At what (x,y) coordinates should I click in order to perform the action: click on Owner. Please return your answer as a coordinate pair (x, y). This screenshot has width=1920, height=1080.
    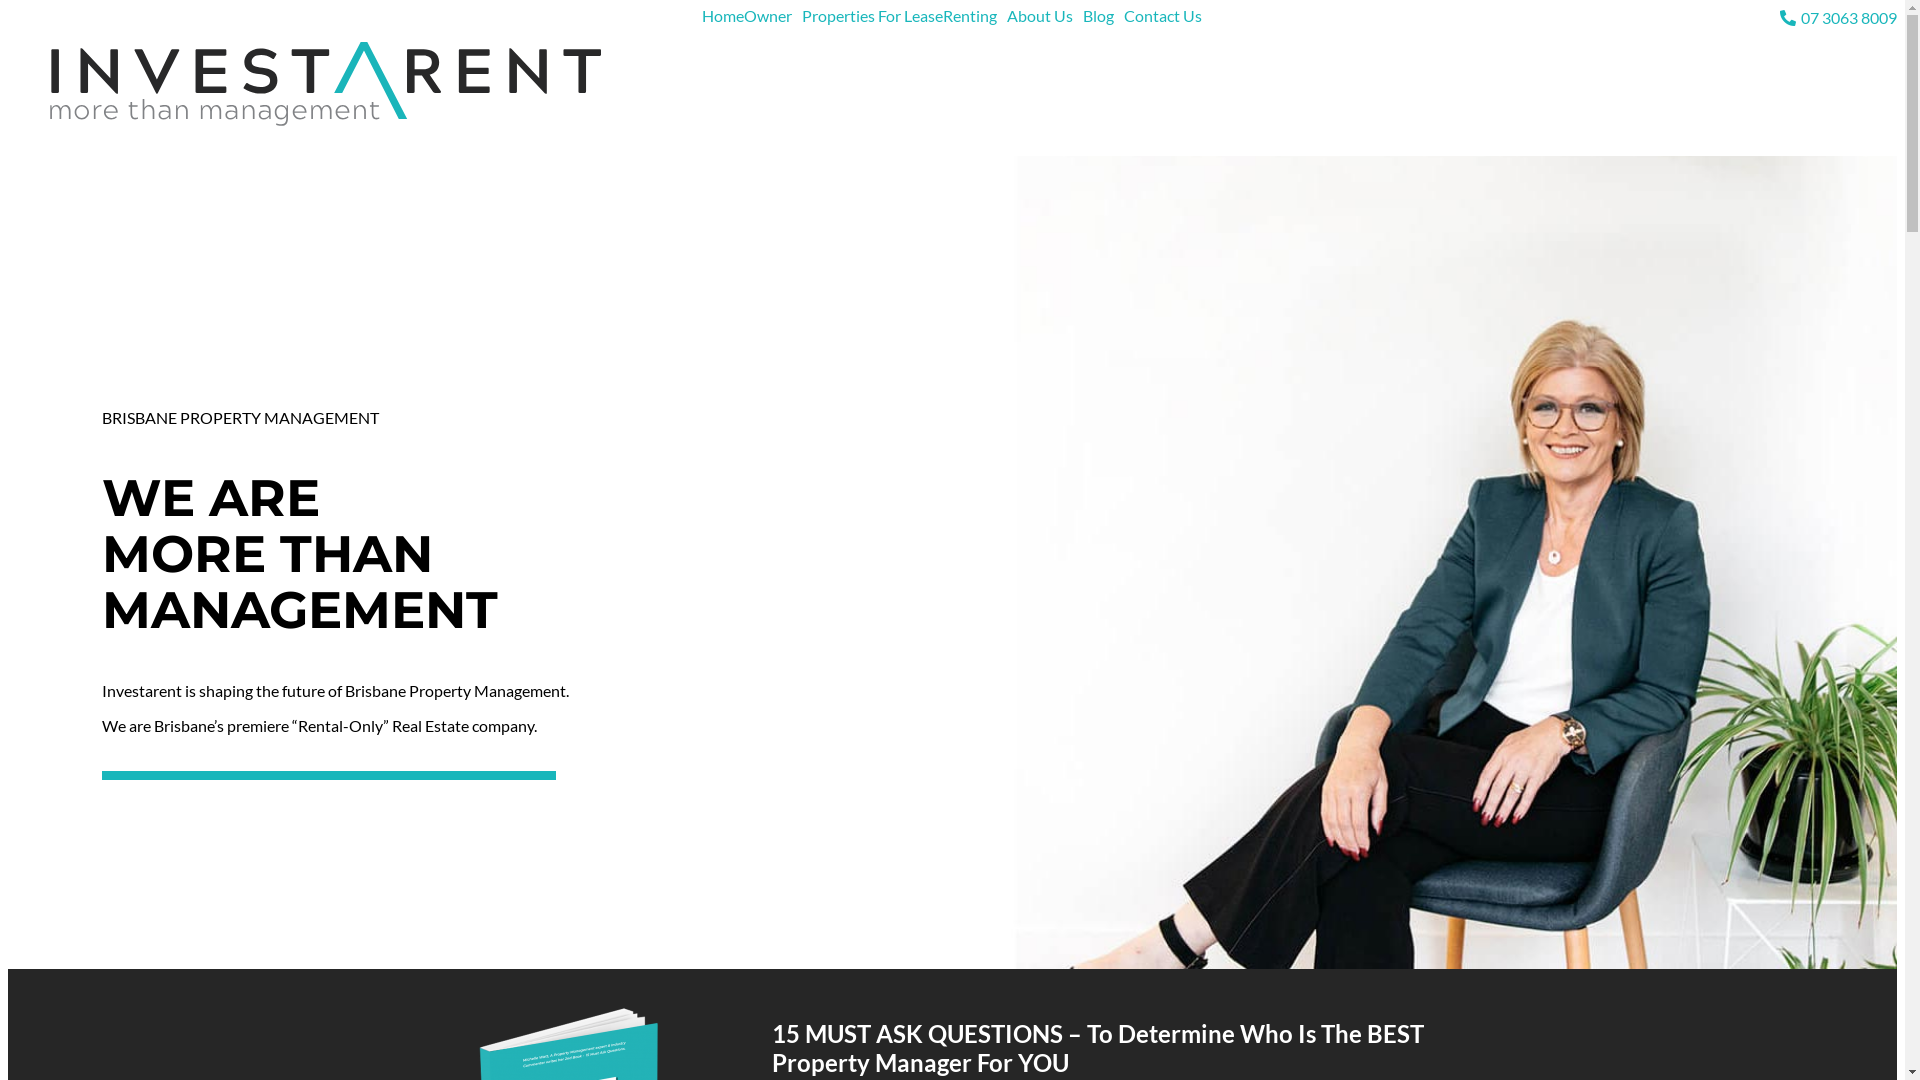
    Looking at the image, I should click on (773, 16).